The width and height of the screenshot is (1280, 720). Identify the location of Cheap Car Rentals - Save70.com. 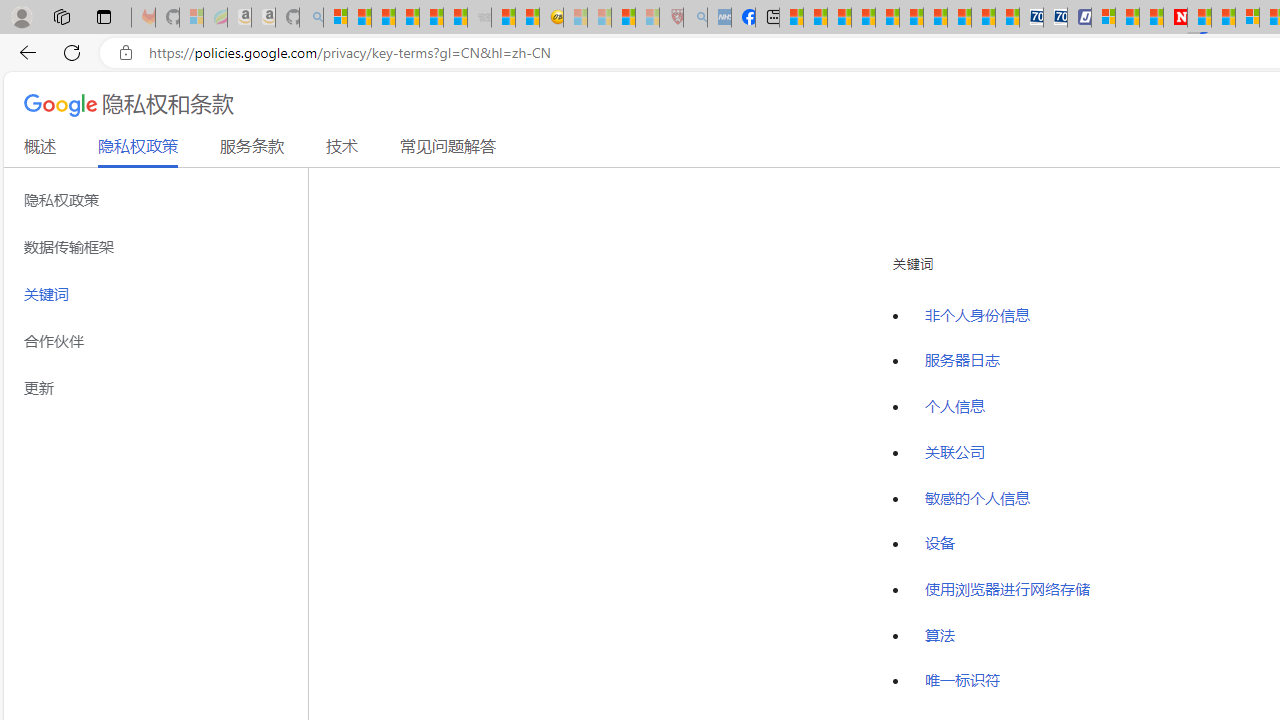
(1032, 18).